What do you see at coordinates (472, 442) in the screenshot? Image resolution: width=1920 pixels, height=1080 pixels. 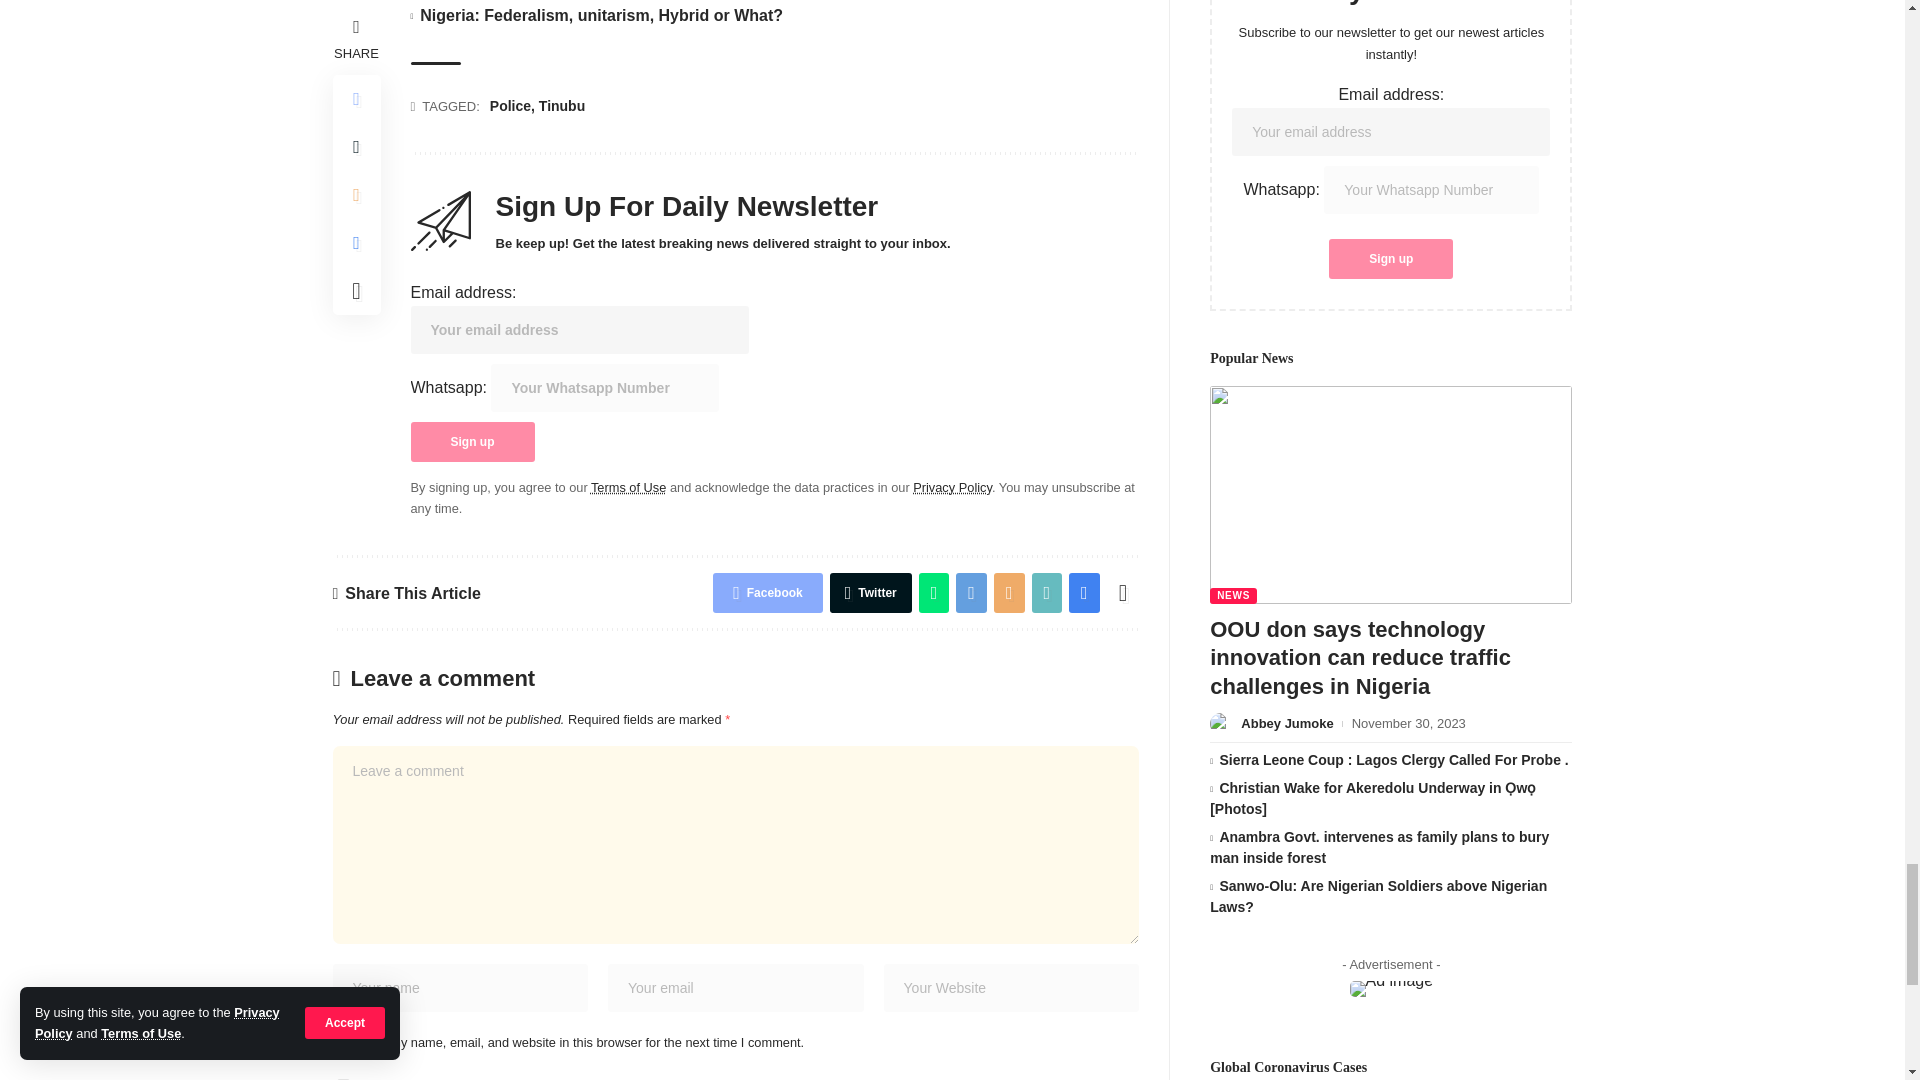 I see `Sign up` at bounding box center [472, 442].